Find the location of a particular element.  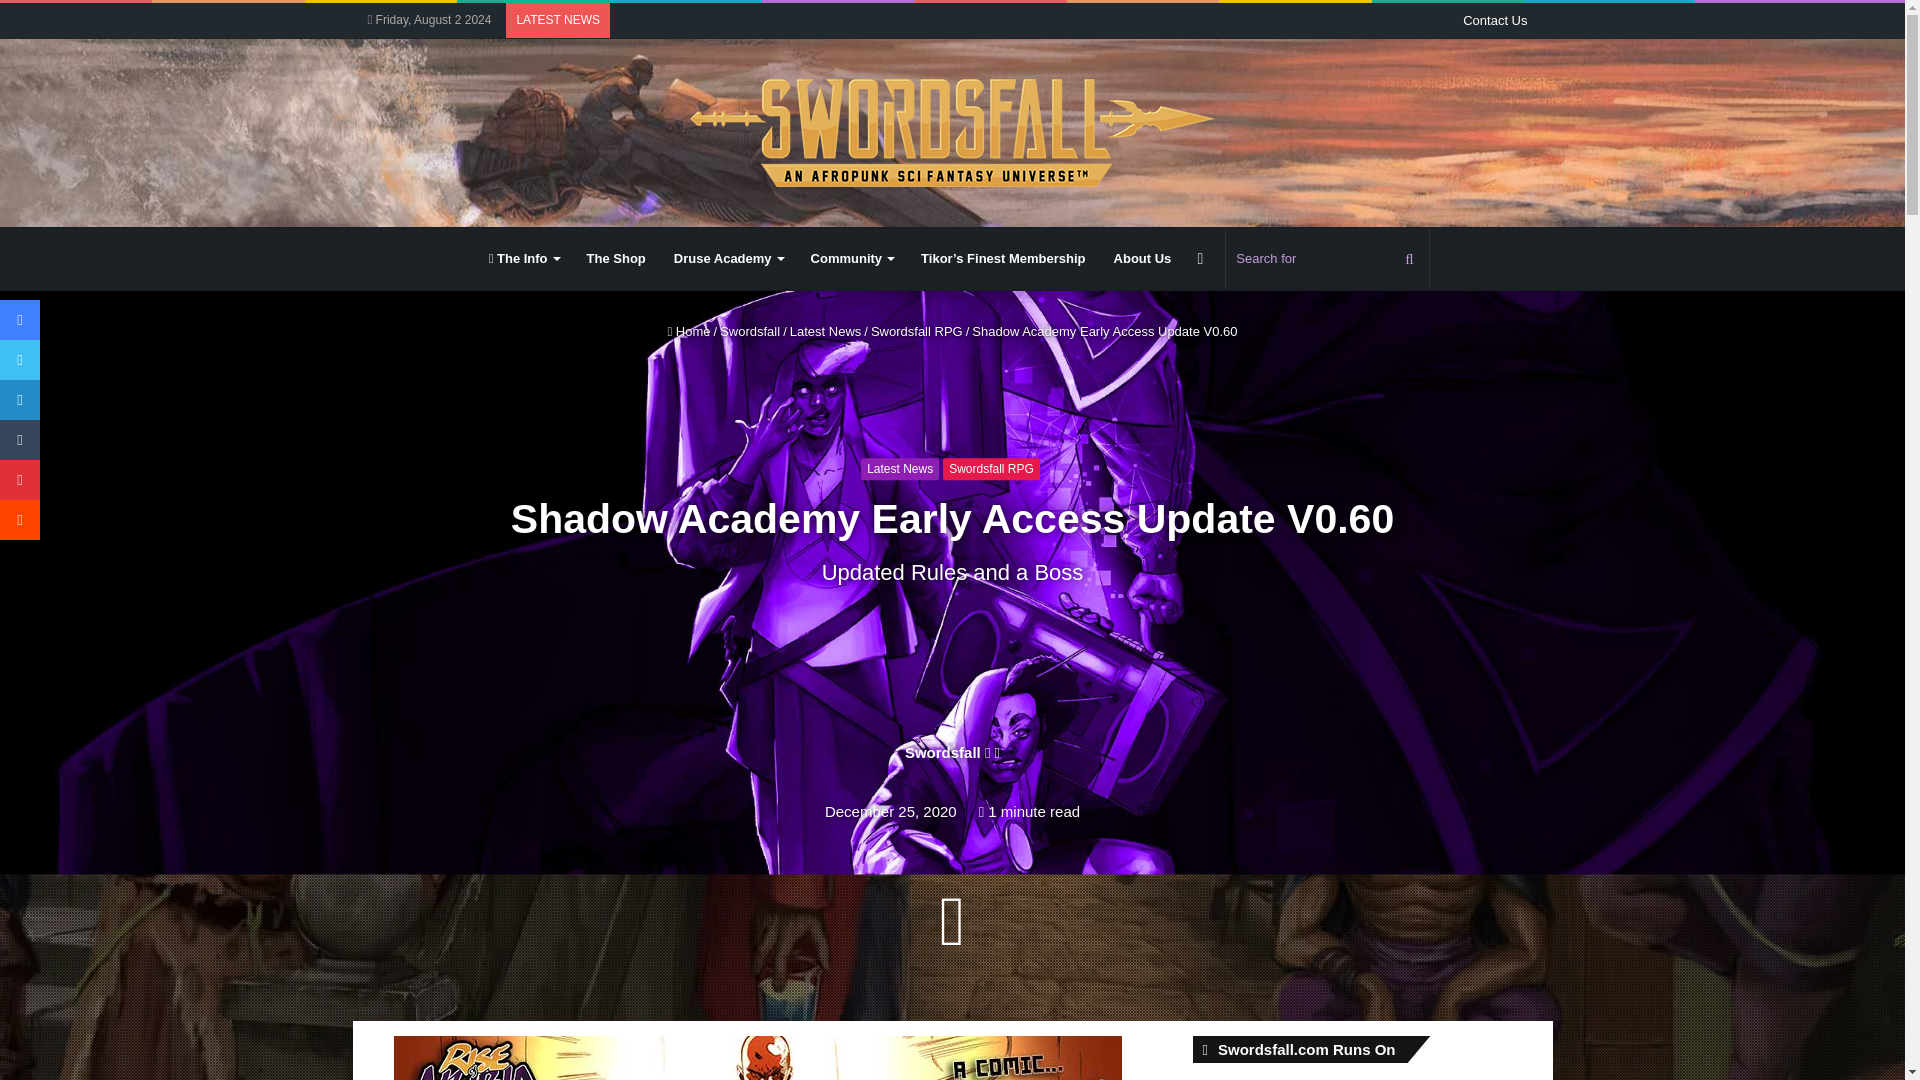

Swordsfall is located at coordinates (942, 752).